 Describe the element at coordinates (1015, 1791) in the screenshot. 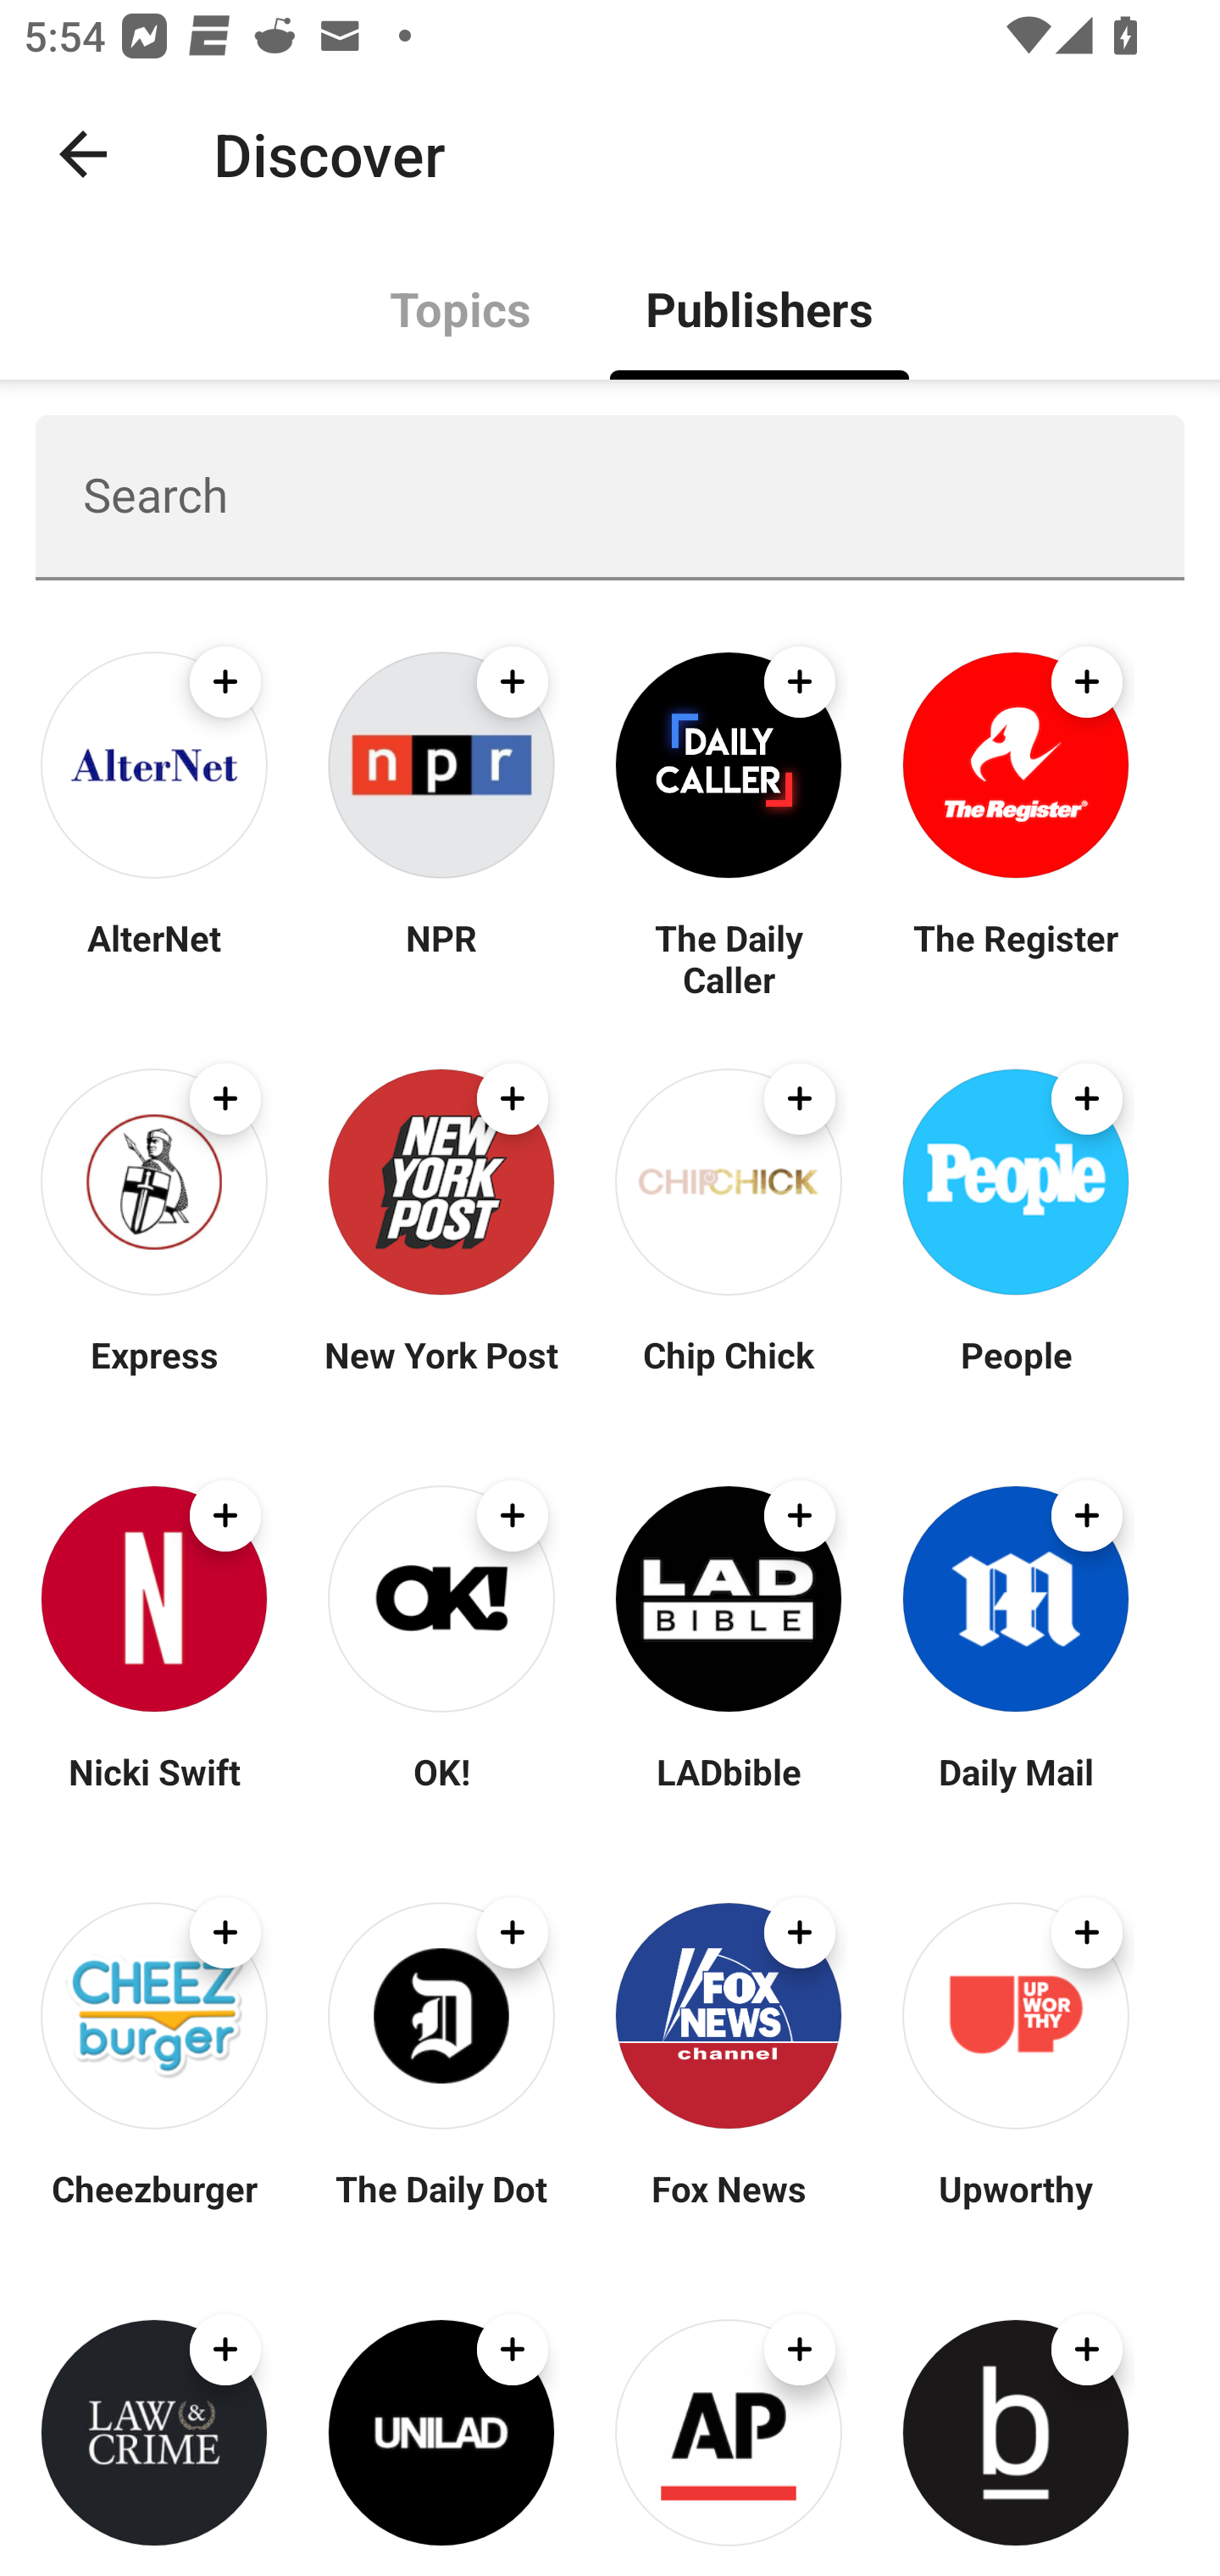

I see `Daily Mail` at that location.